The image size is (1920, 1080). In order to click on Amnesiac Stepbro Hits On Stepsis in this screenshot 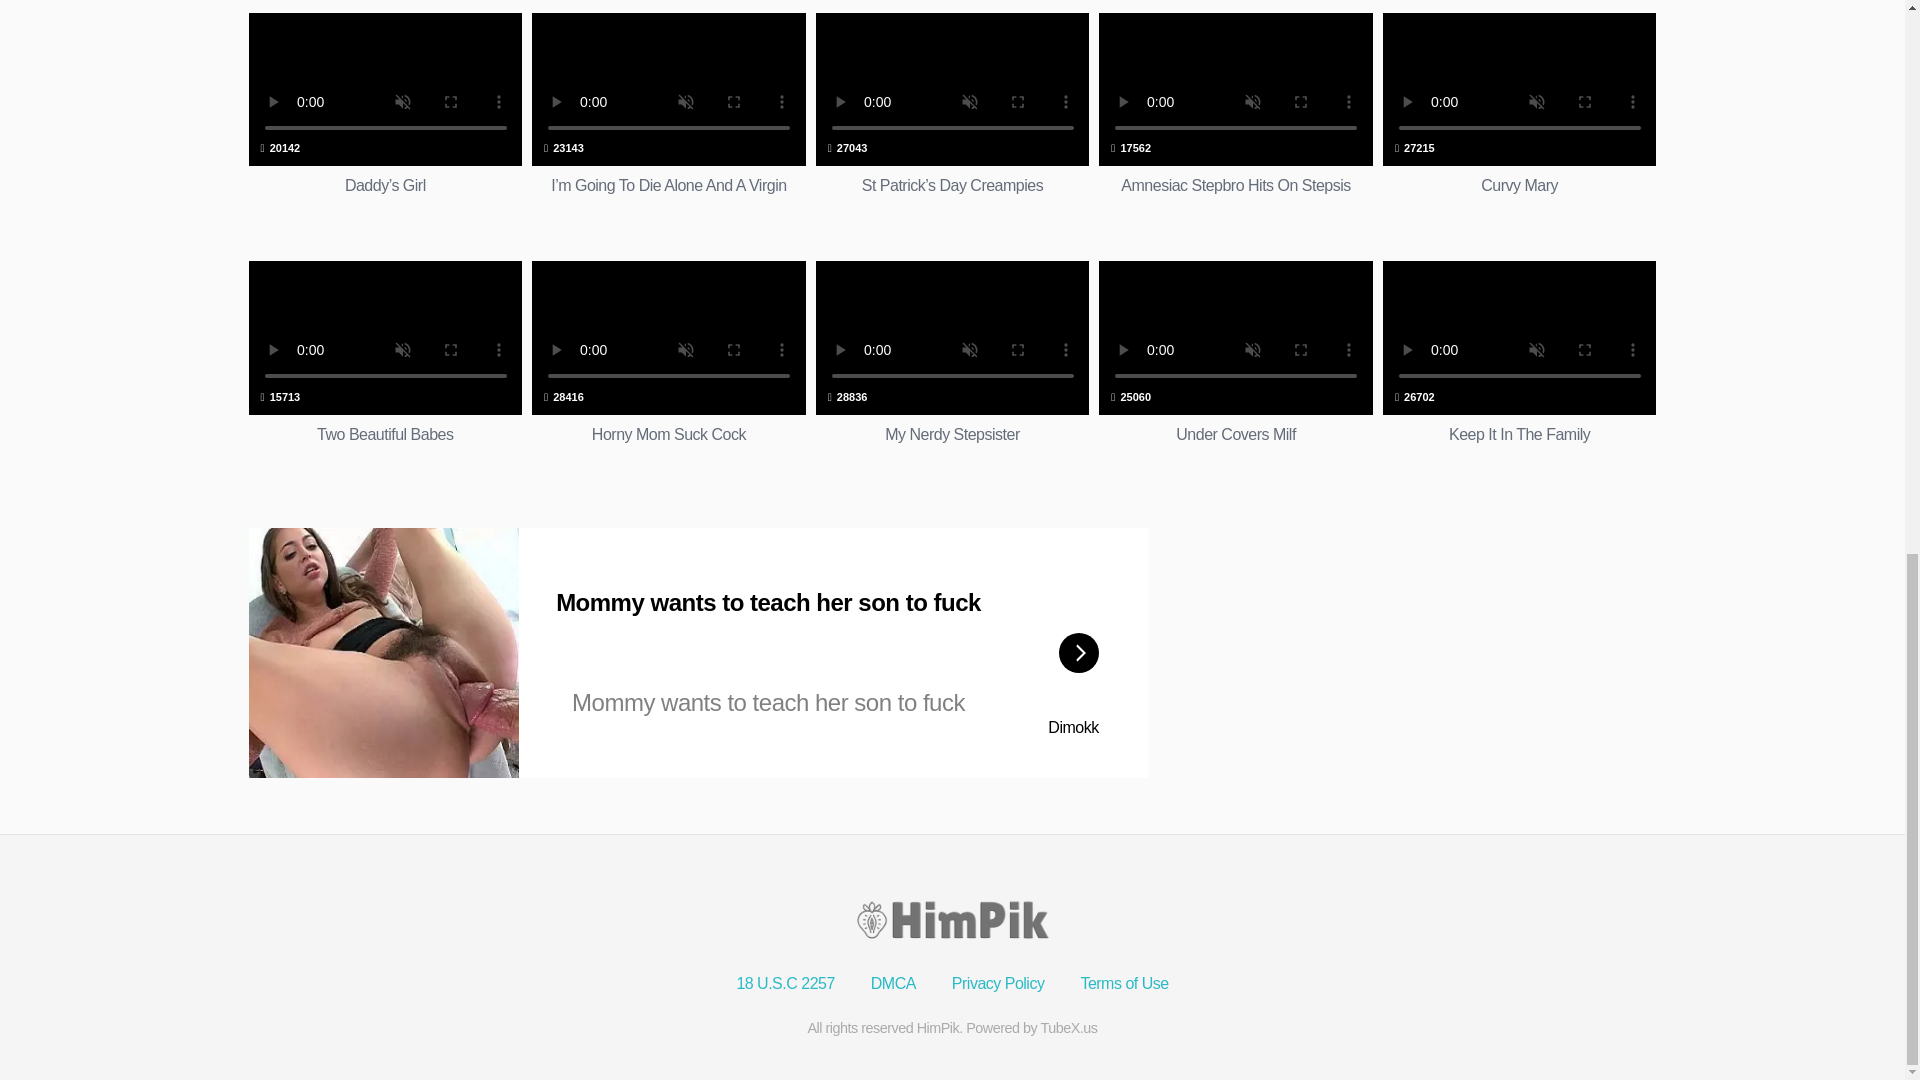, I will do `click(953, 366)`.